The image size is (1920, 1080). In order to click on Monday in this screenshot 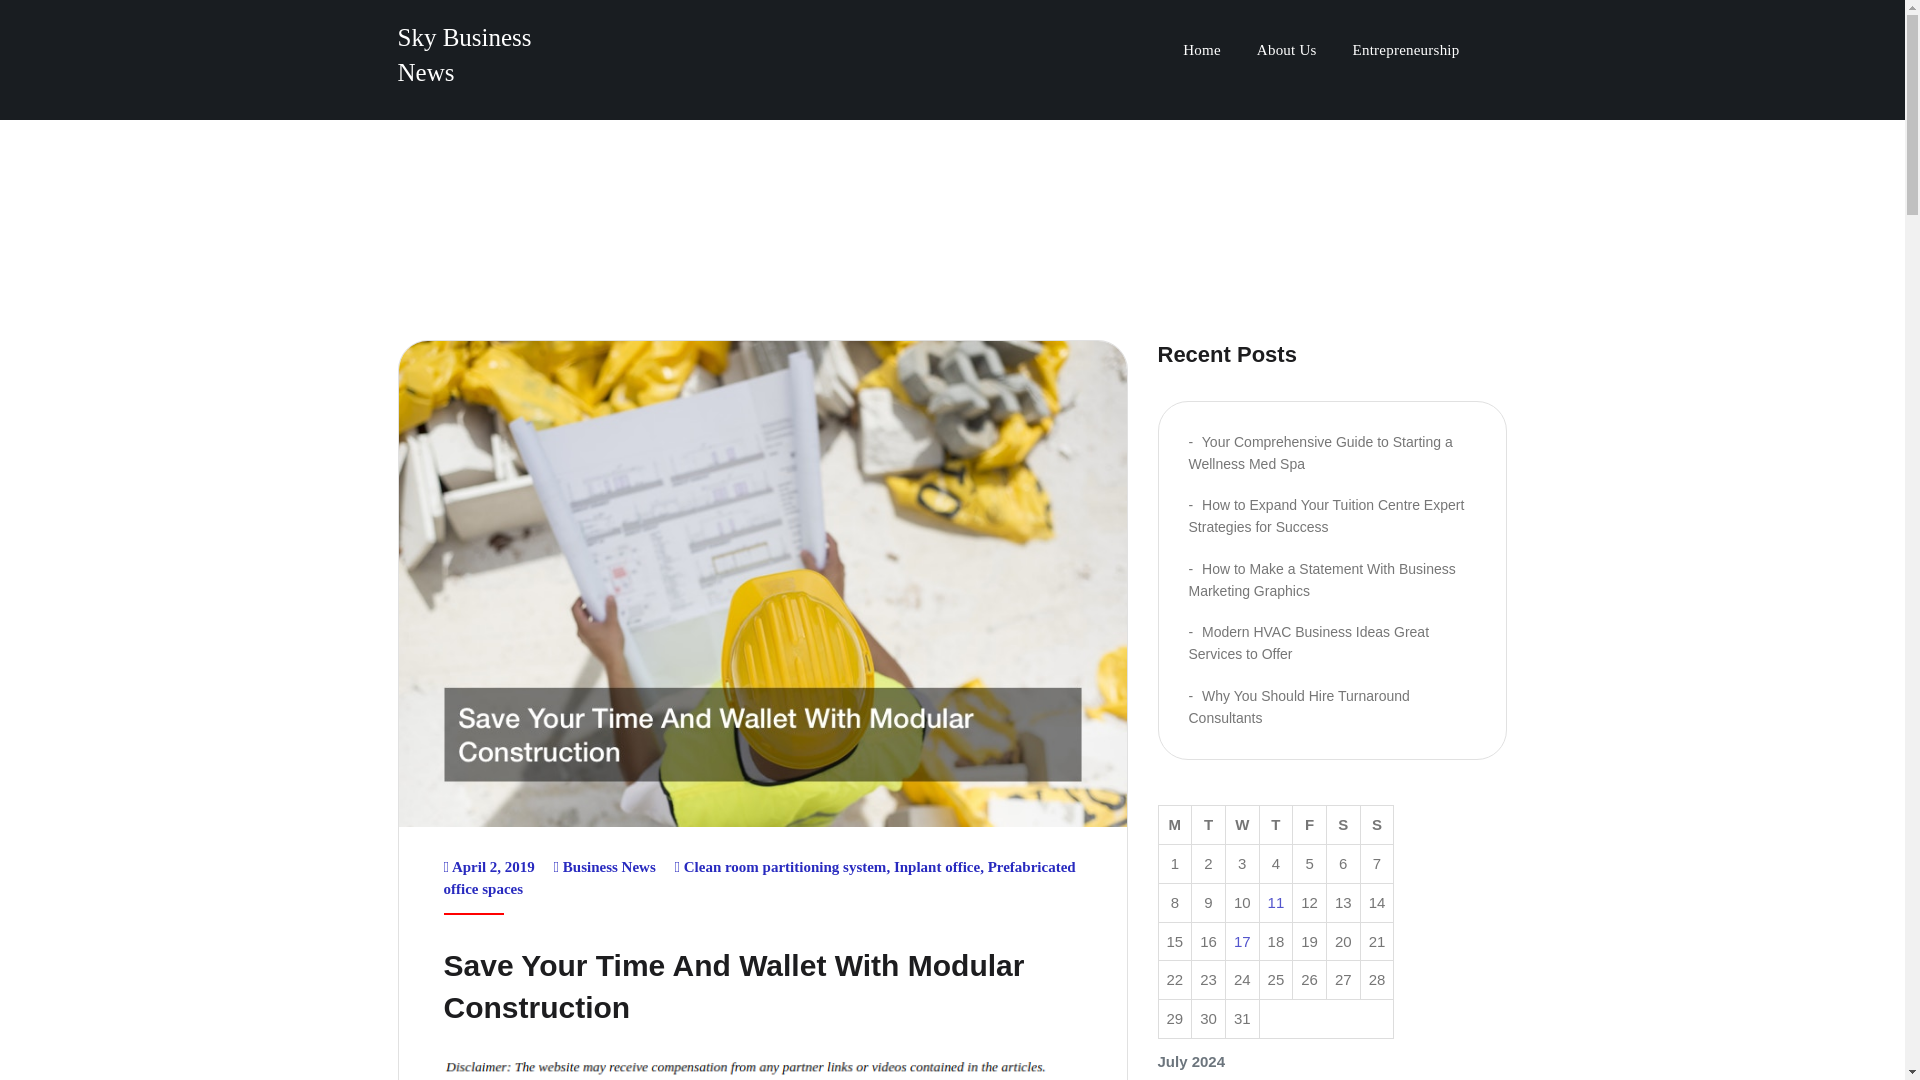, I will do `click(1174, 824)`.